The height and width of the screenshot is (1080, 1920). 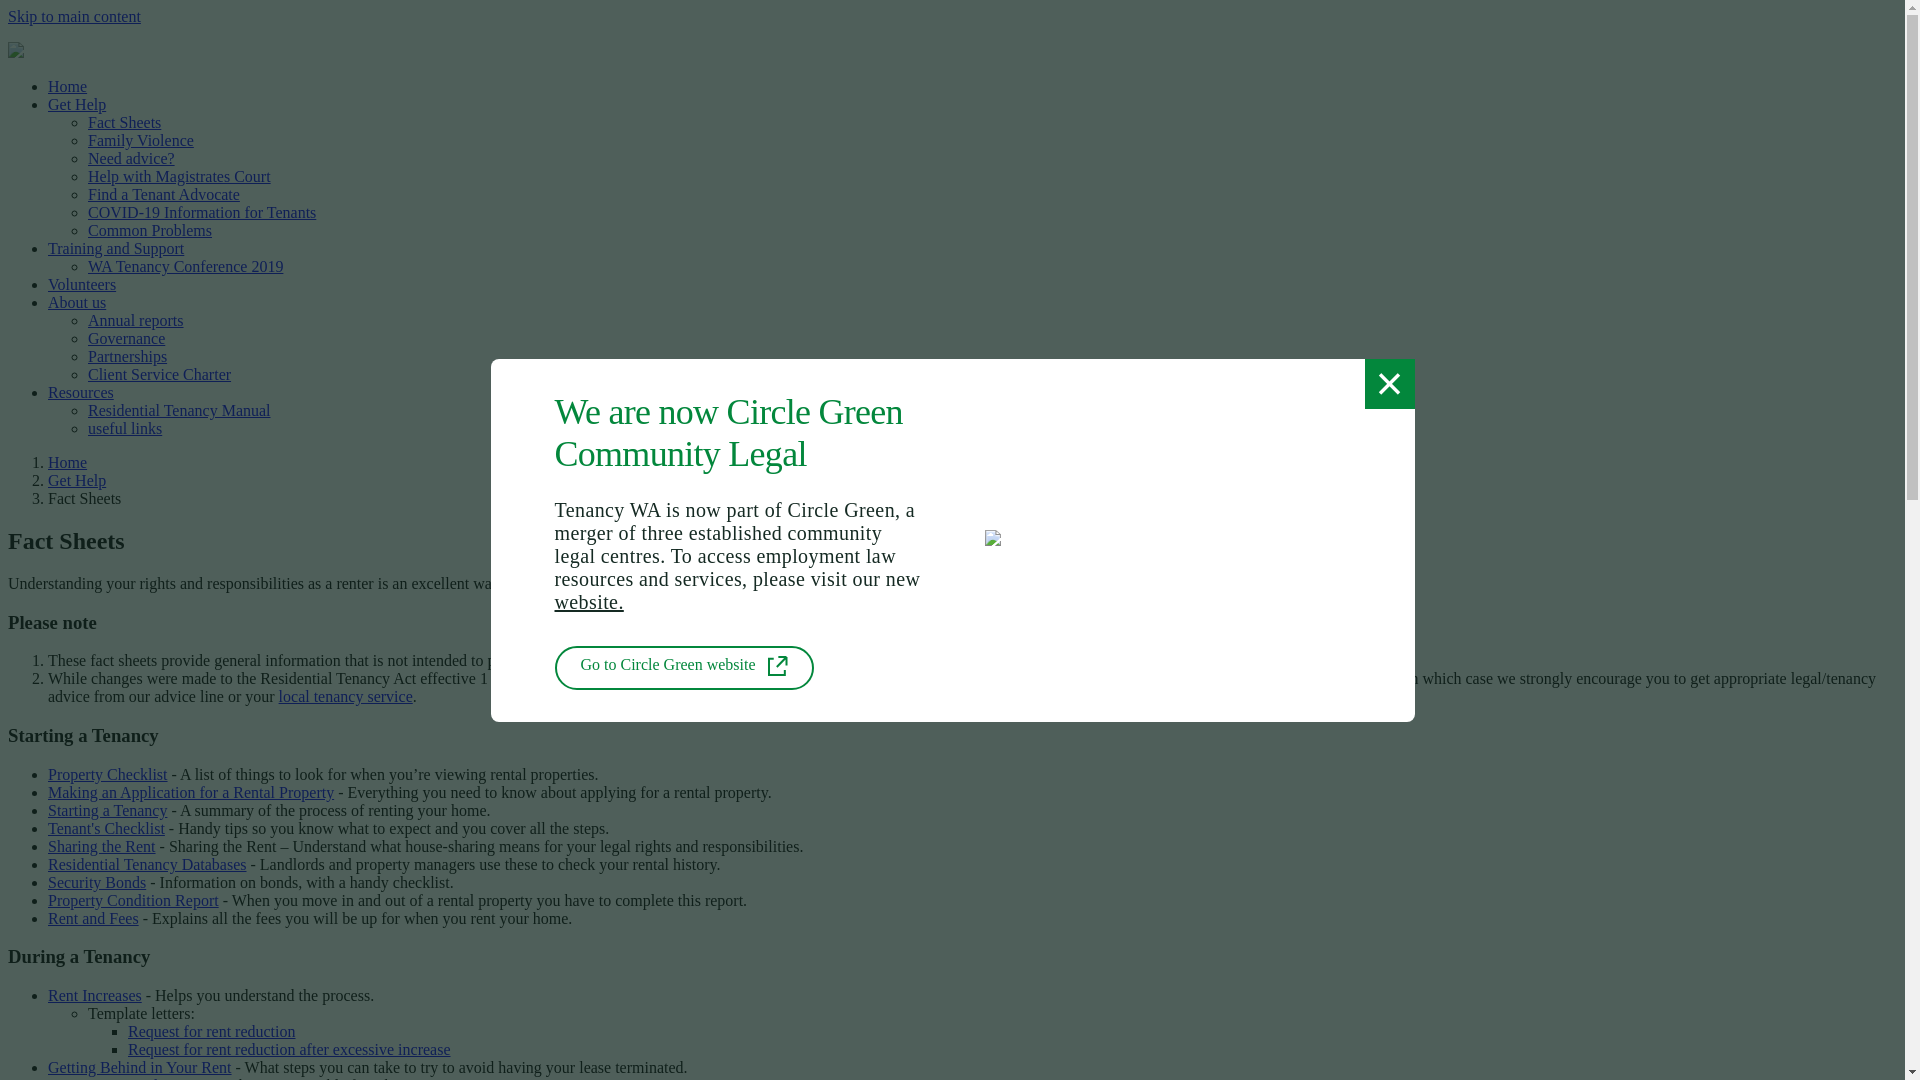 I want to click on Partnerships, so click(x=128, y=356).